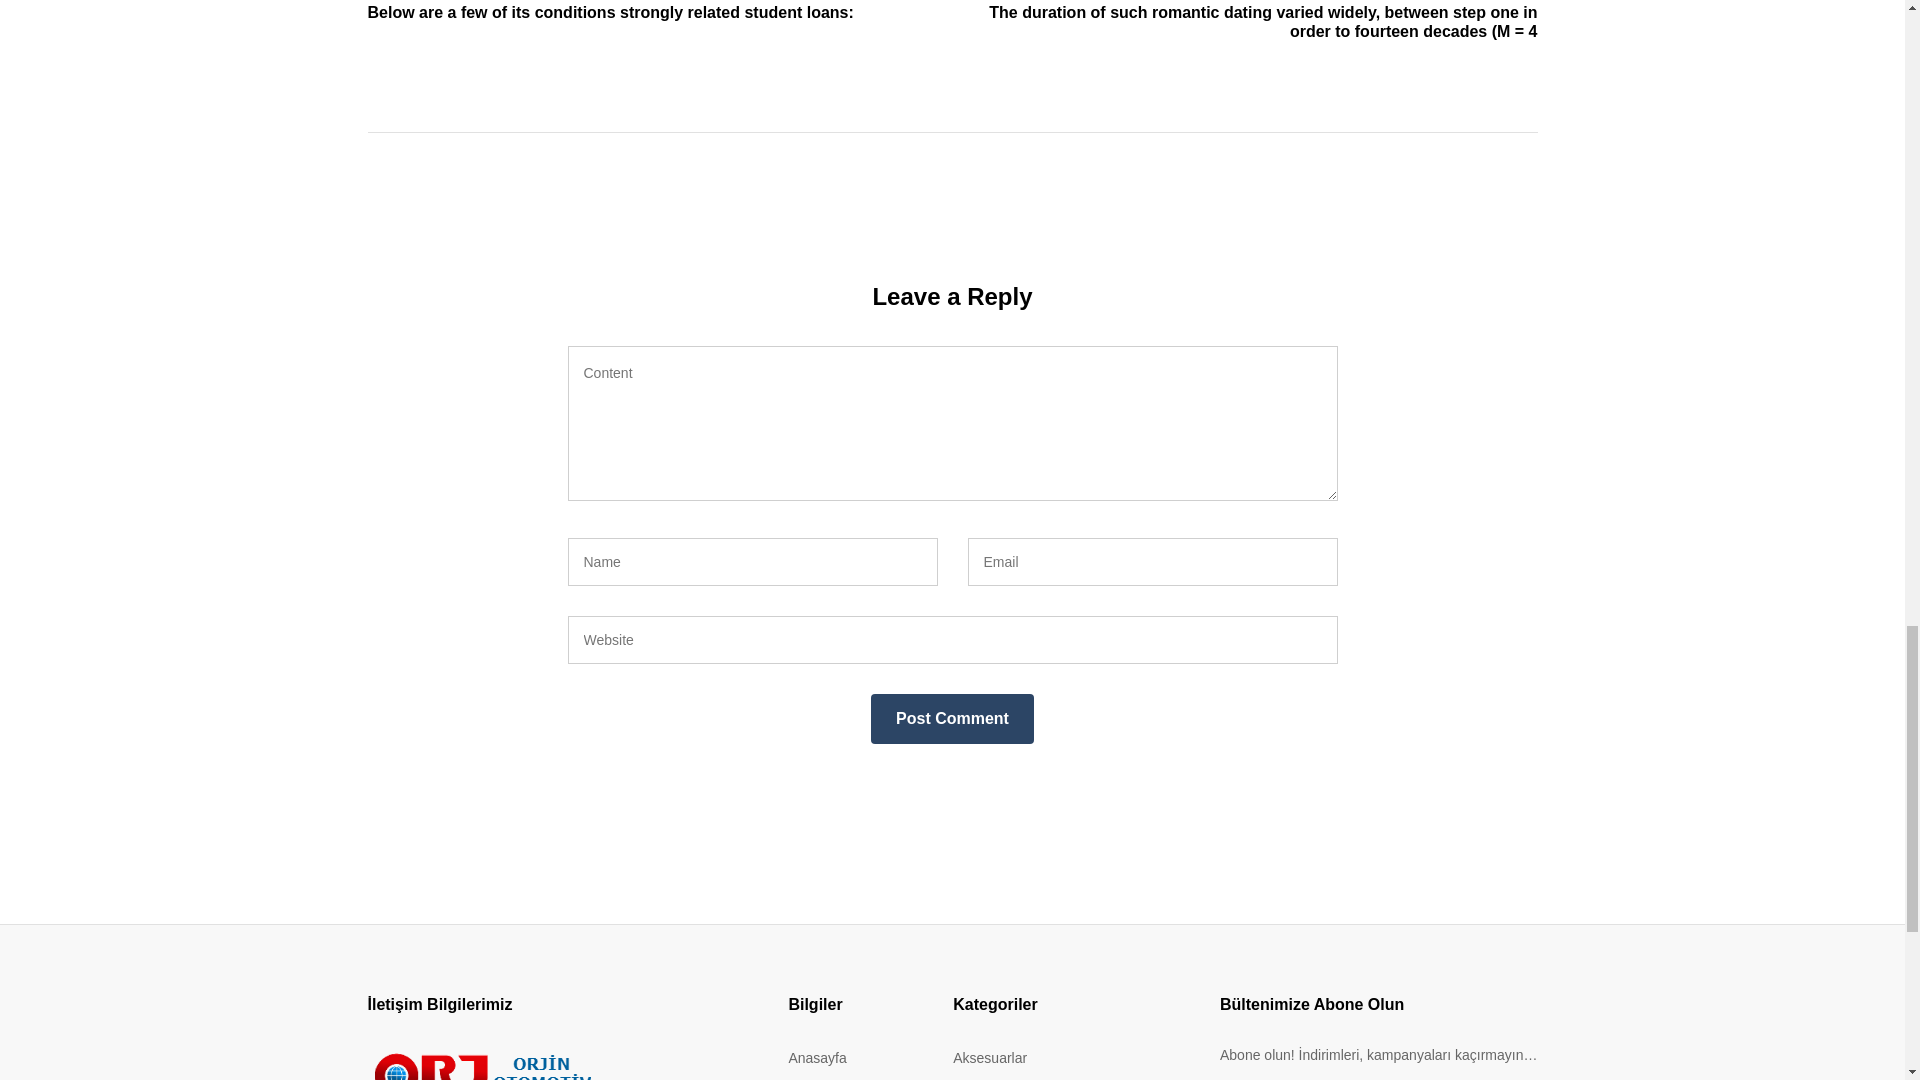 Image resolution: width=1920 pixels, height=1080 pixels. I want to click on Post Comment, so click(952, 719).